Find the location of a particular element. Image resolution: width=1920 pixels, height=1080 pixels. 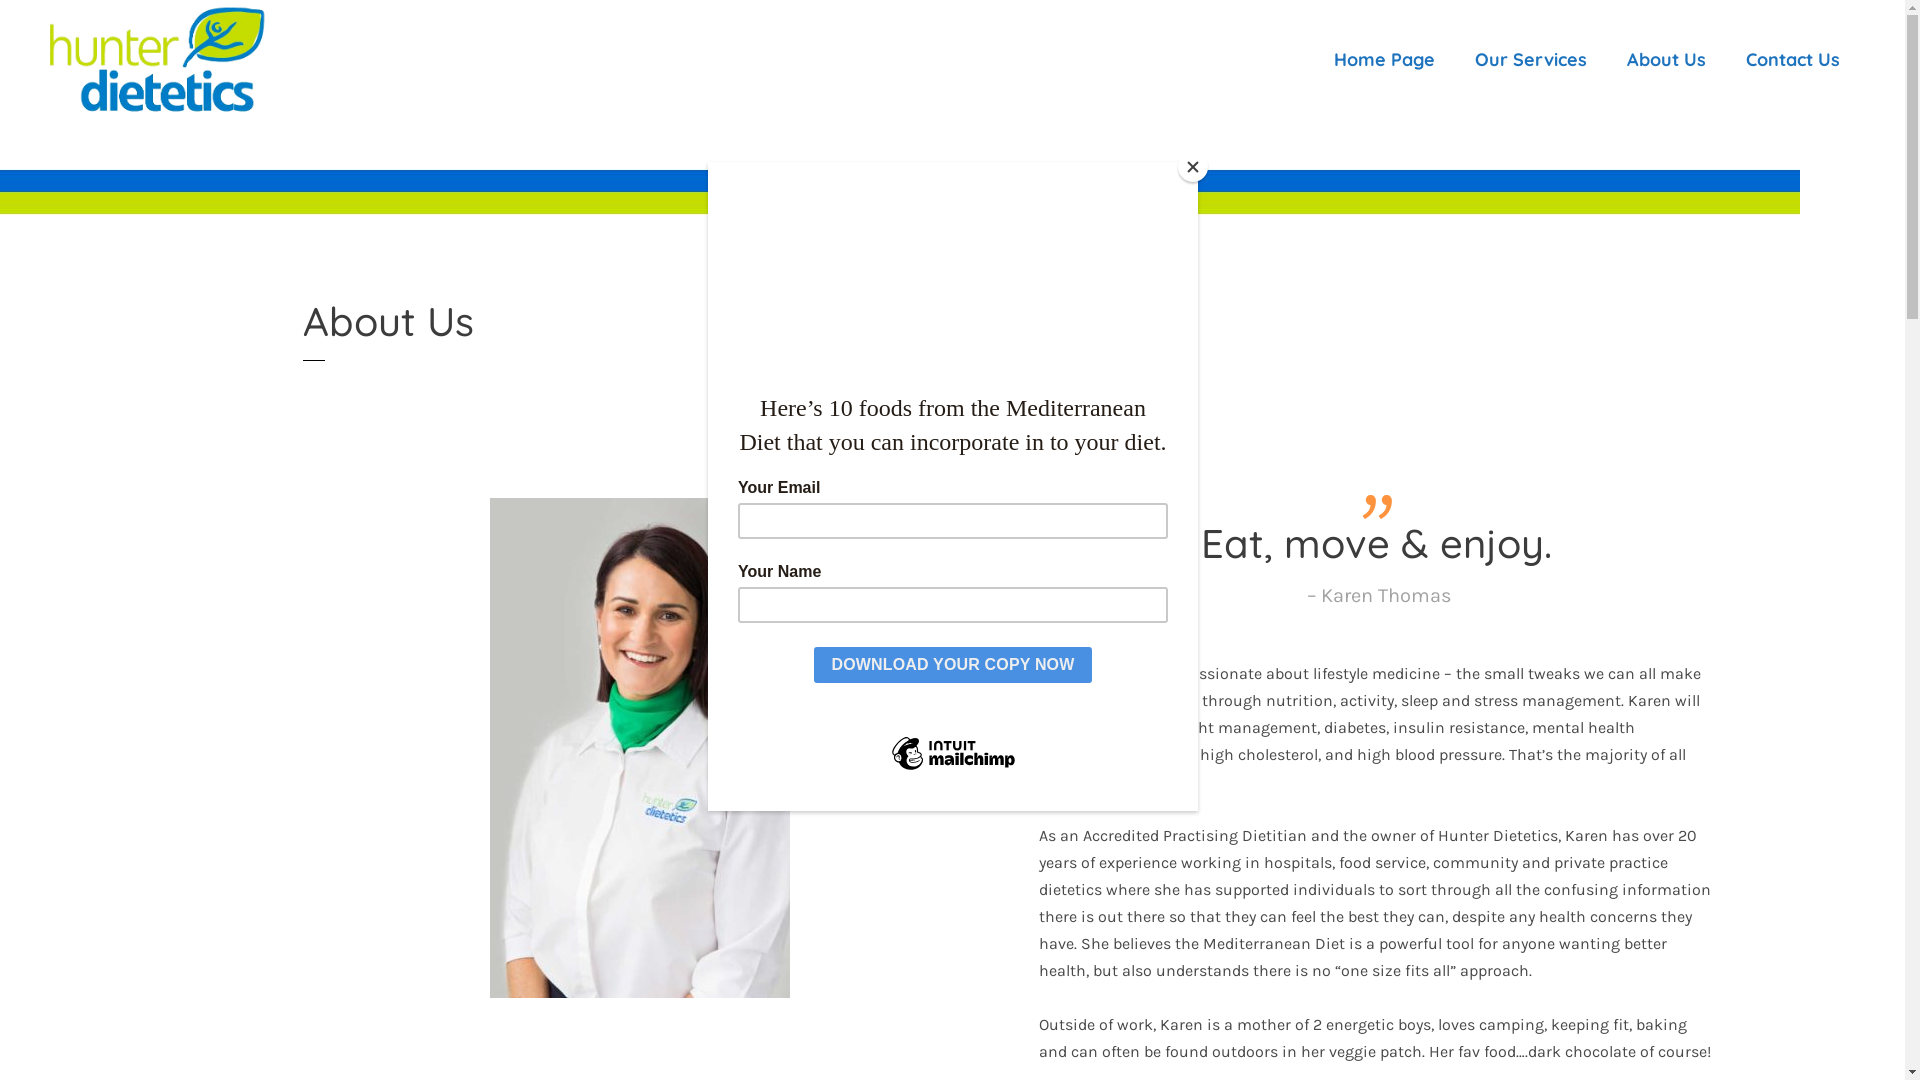

testim is located at coordinates (1377, 507).